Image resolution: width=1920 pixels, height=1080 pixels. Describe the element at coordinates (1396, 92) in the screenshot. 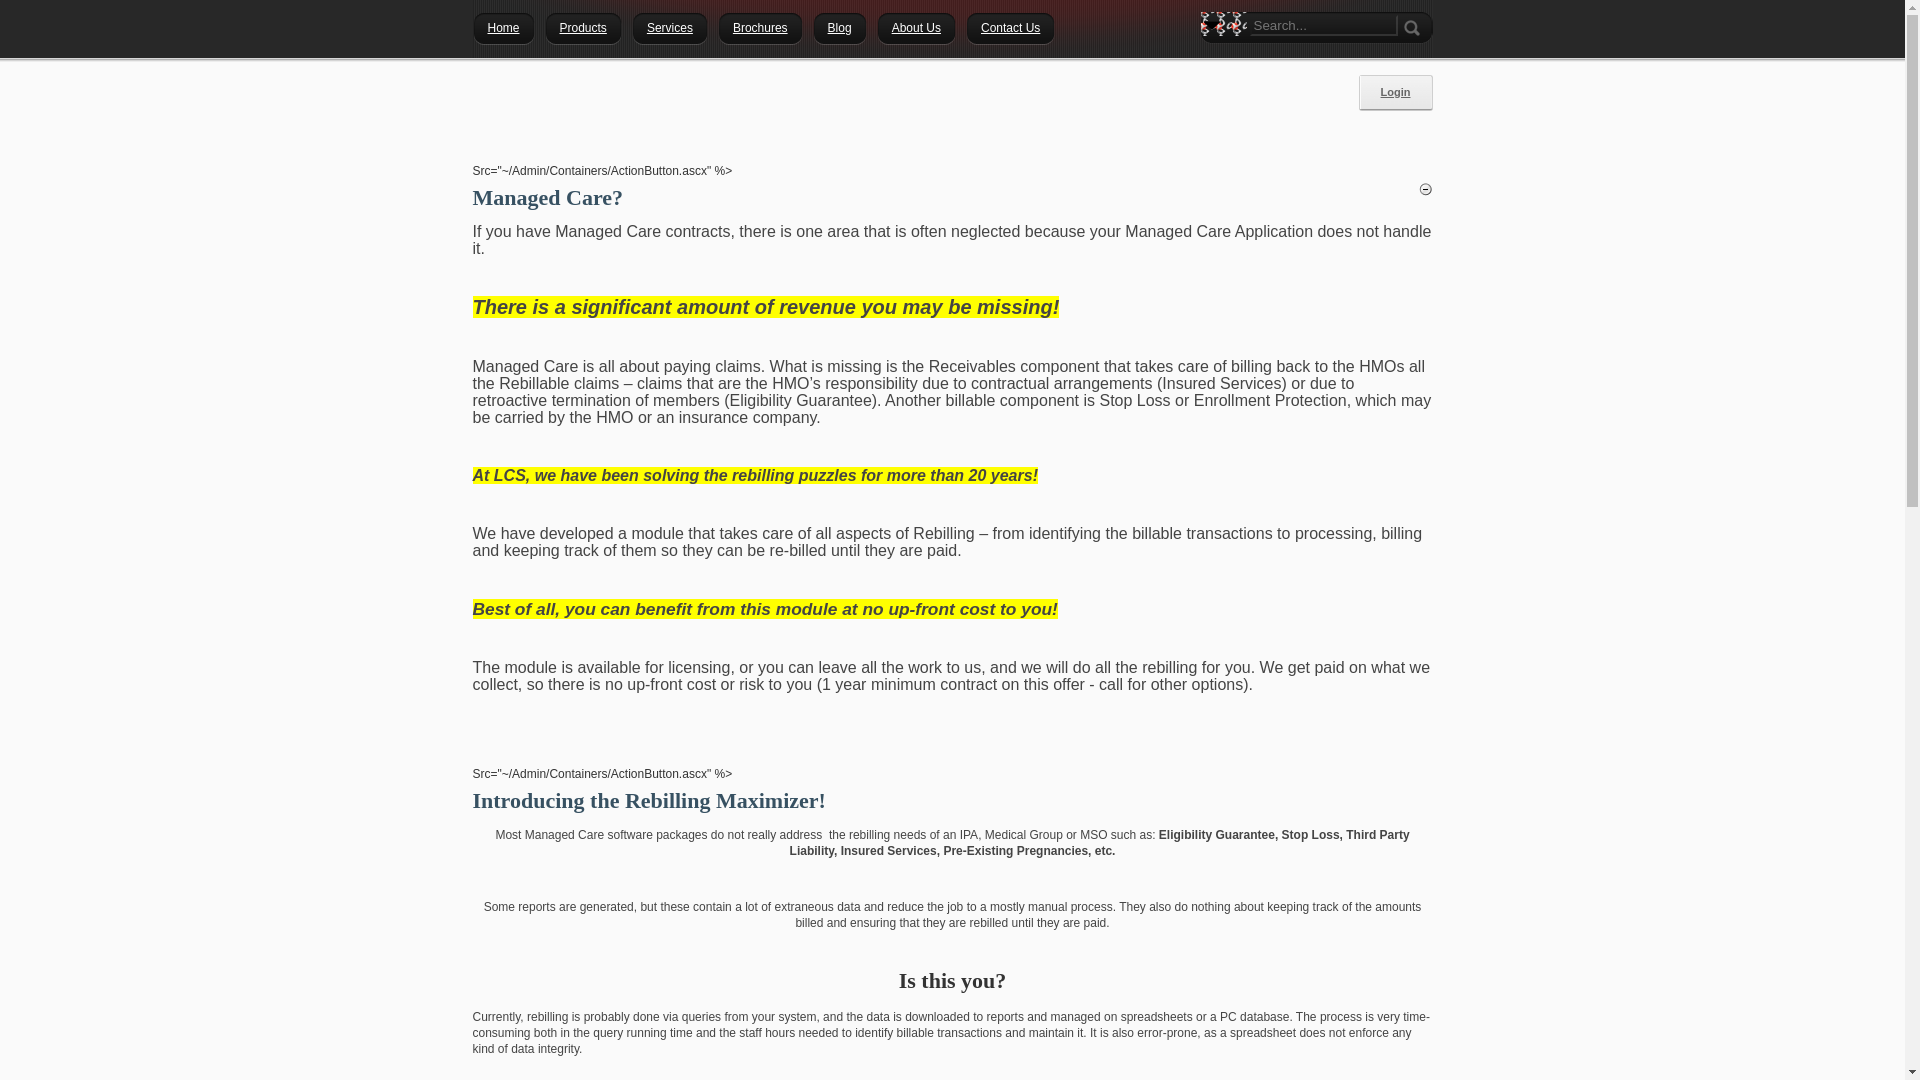

I see `Login` at that location.